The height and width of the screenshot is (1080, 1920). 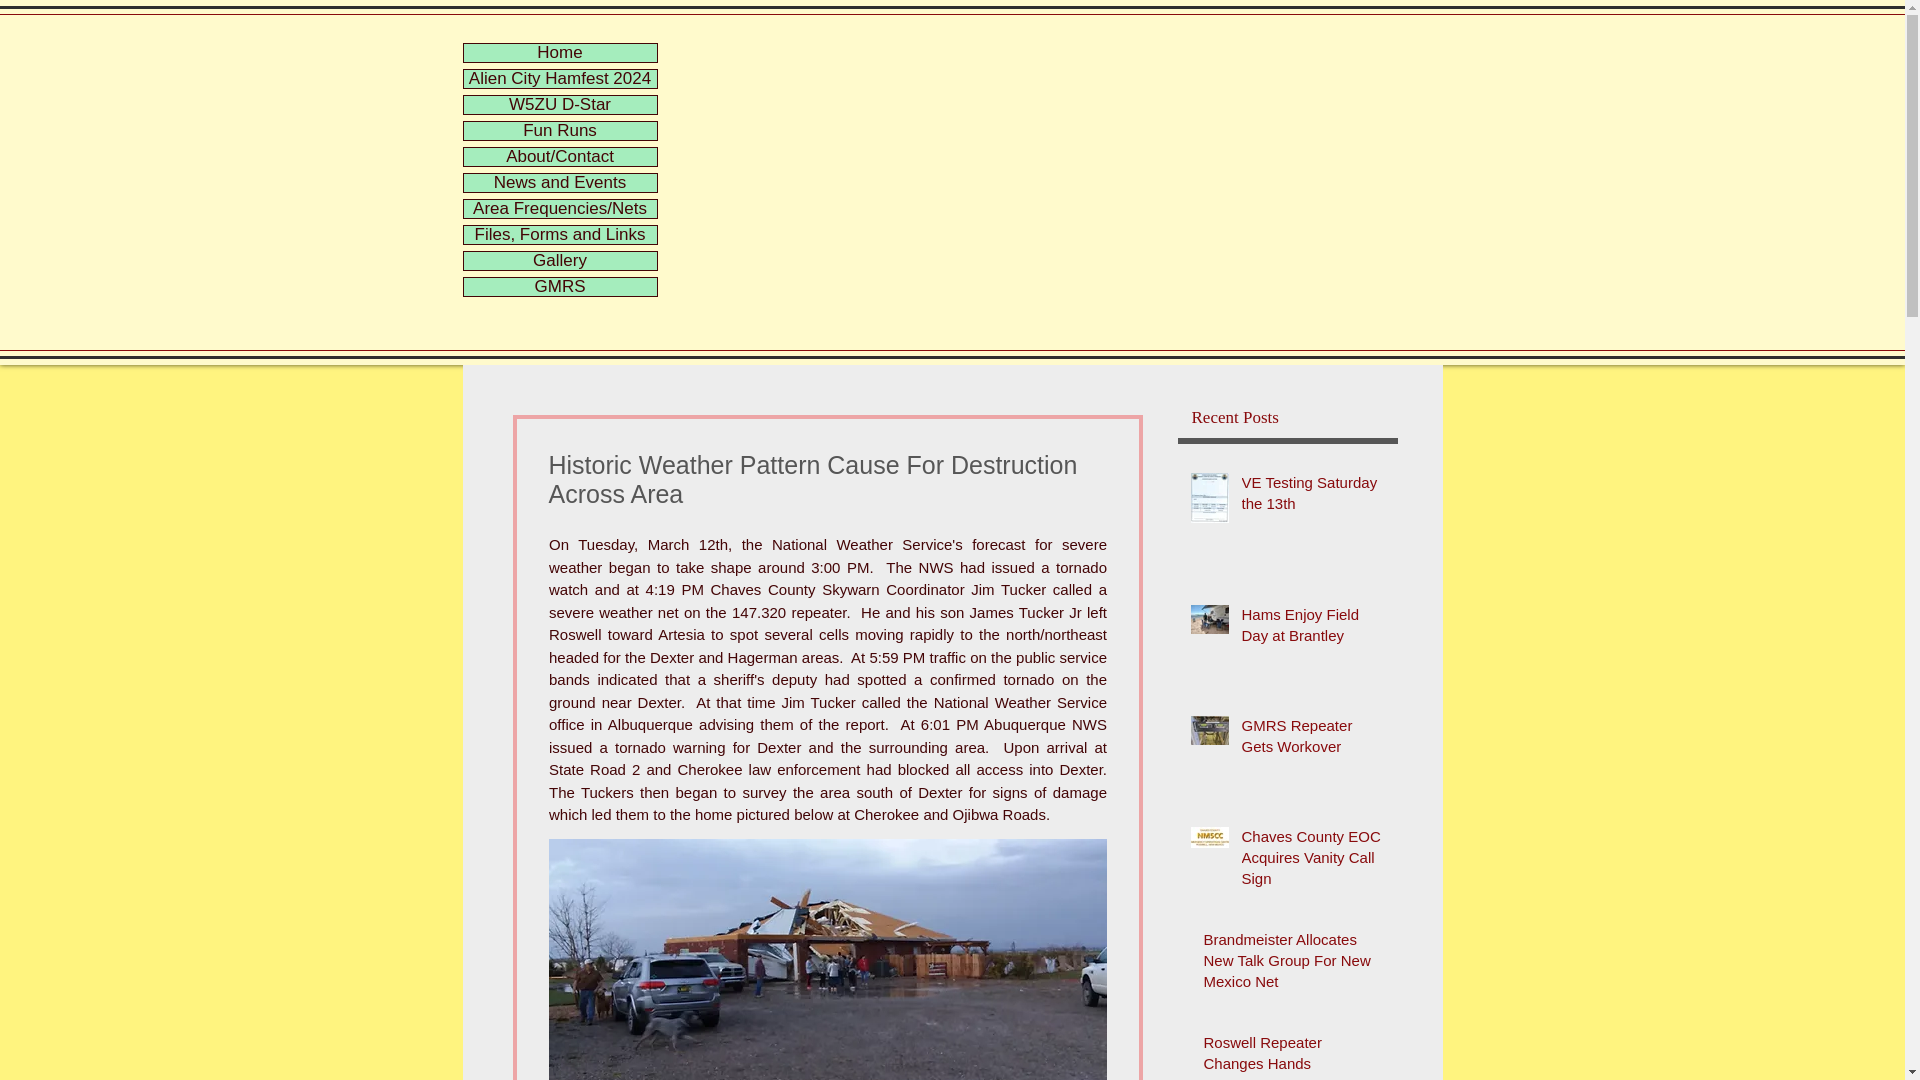 What do you see at coordinates (1314, 496) in the screenshot?
I see `VE Testing Saturday the 13th` at bounding box center [1314, 496].